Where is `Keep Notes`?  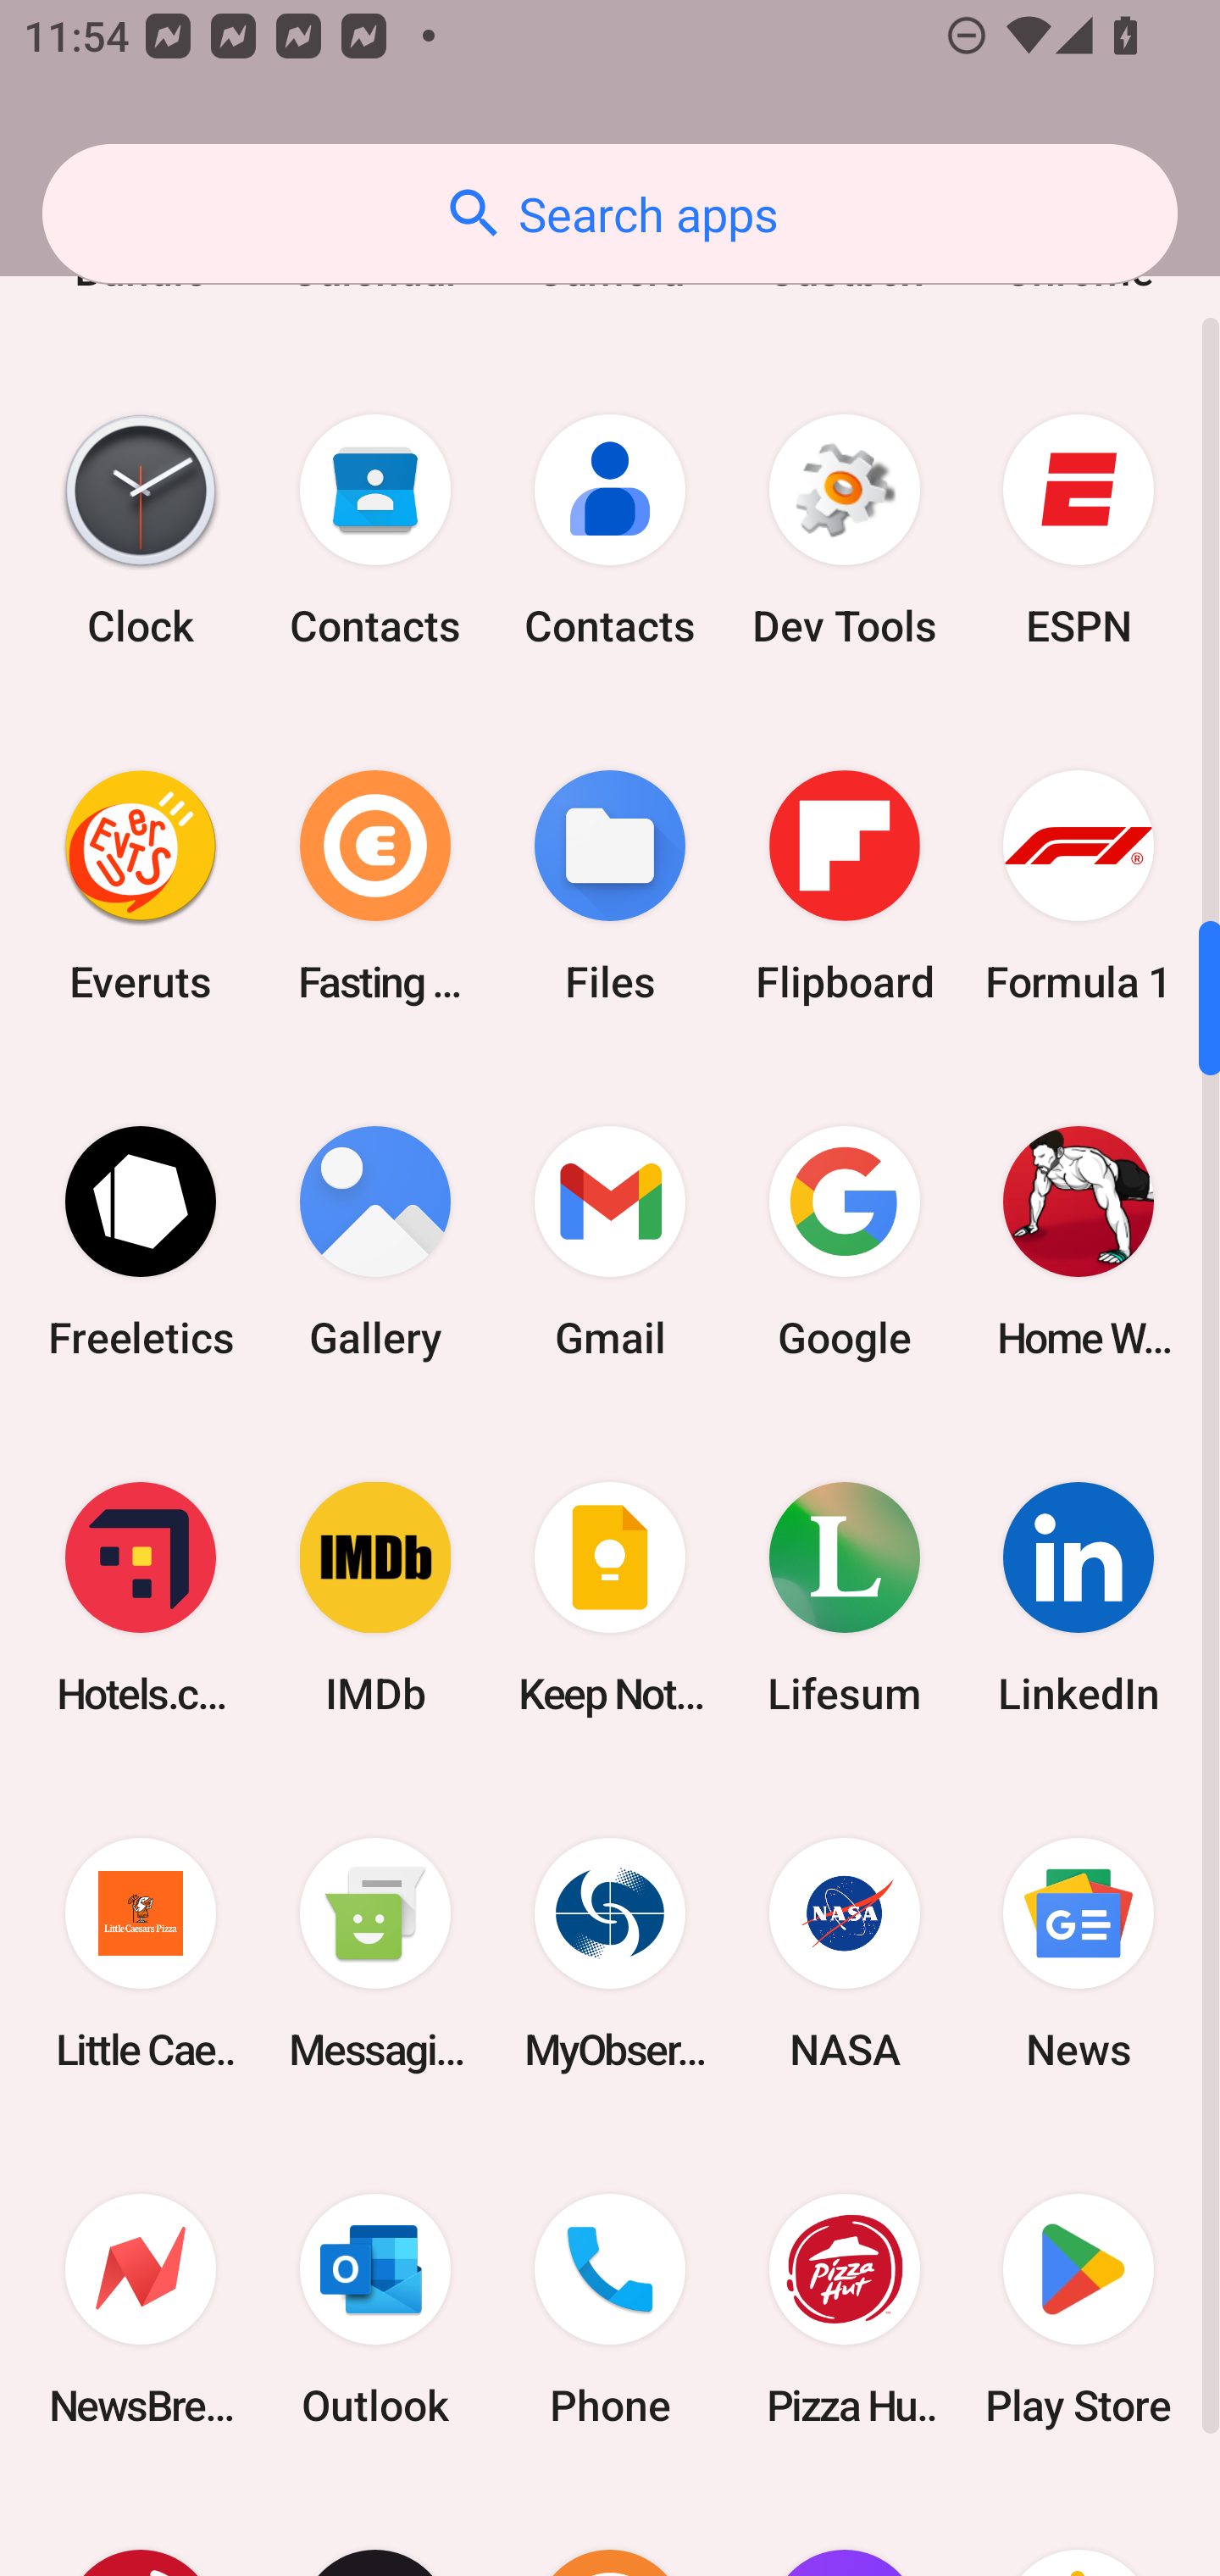 Keep Notes is located at coordinates (610, 1596).